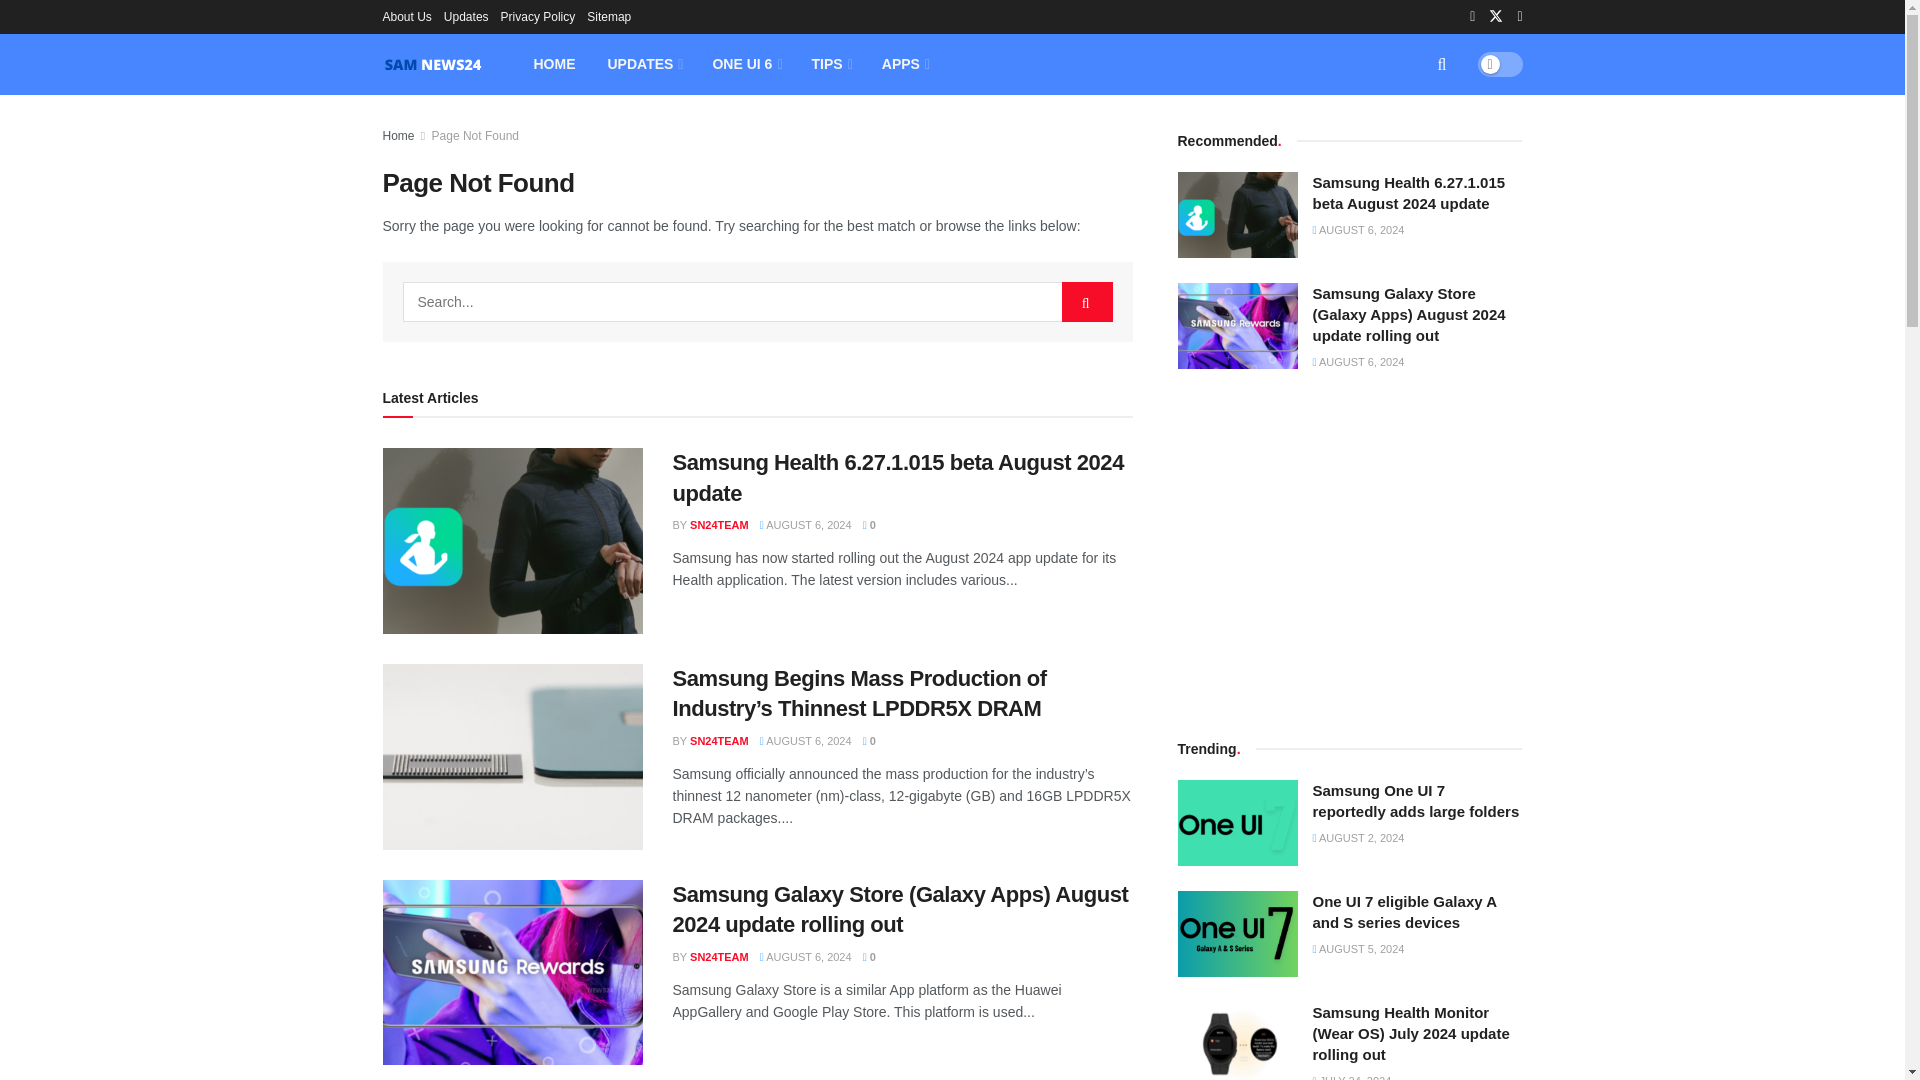  Describe the element at coordinates (538, 16) in the screenshot. I see `Privacy Policy` at that location.